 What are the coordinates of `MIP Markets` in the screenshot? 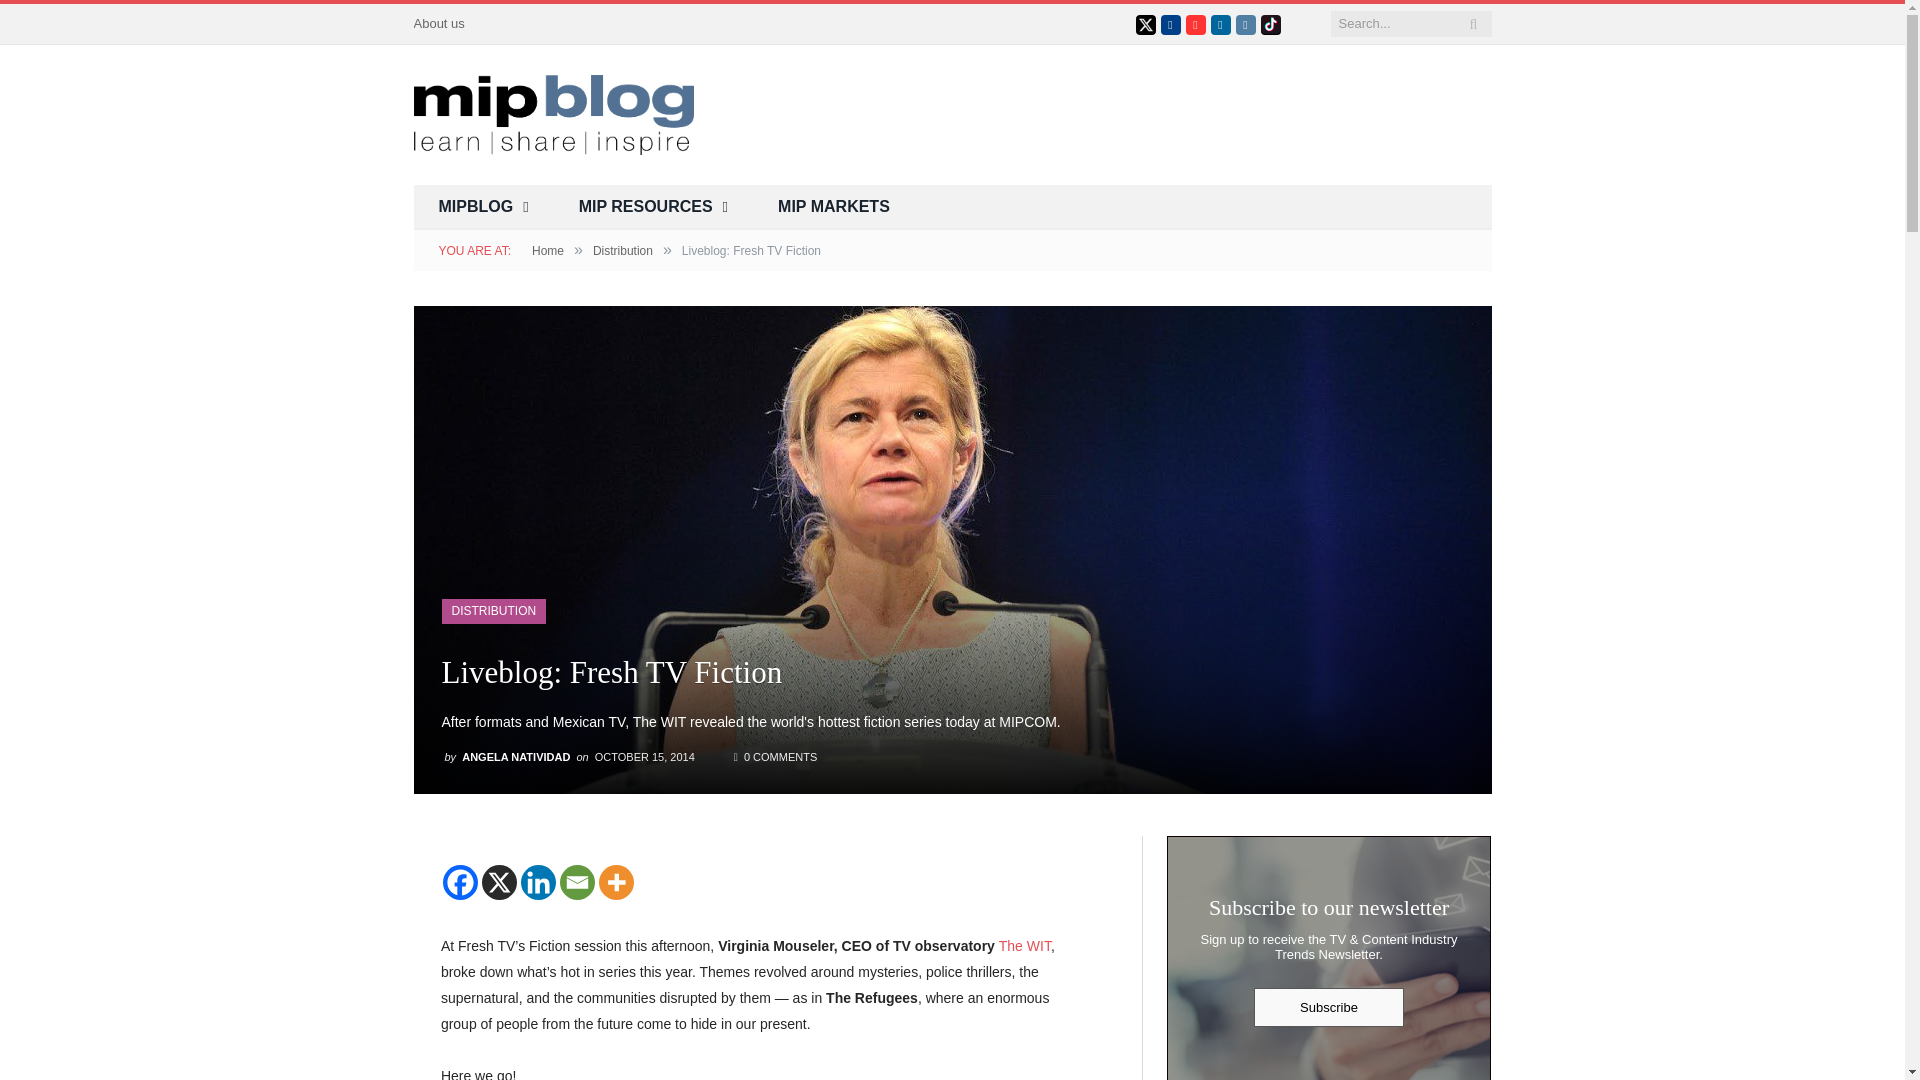 It's located at (834, 207).